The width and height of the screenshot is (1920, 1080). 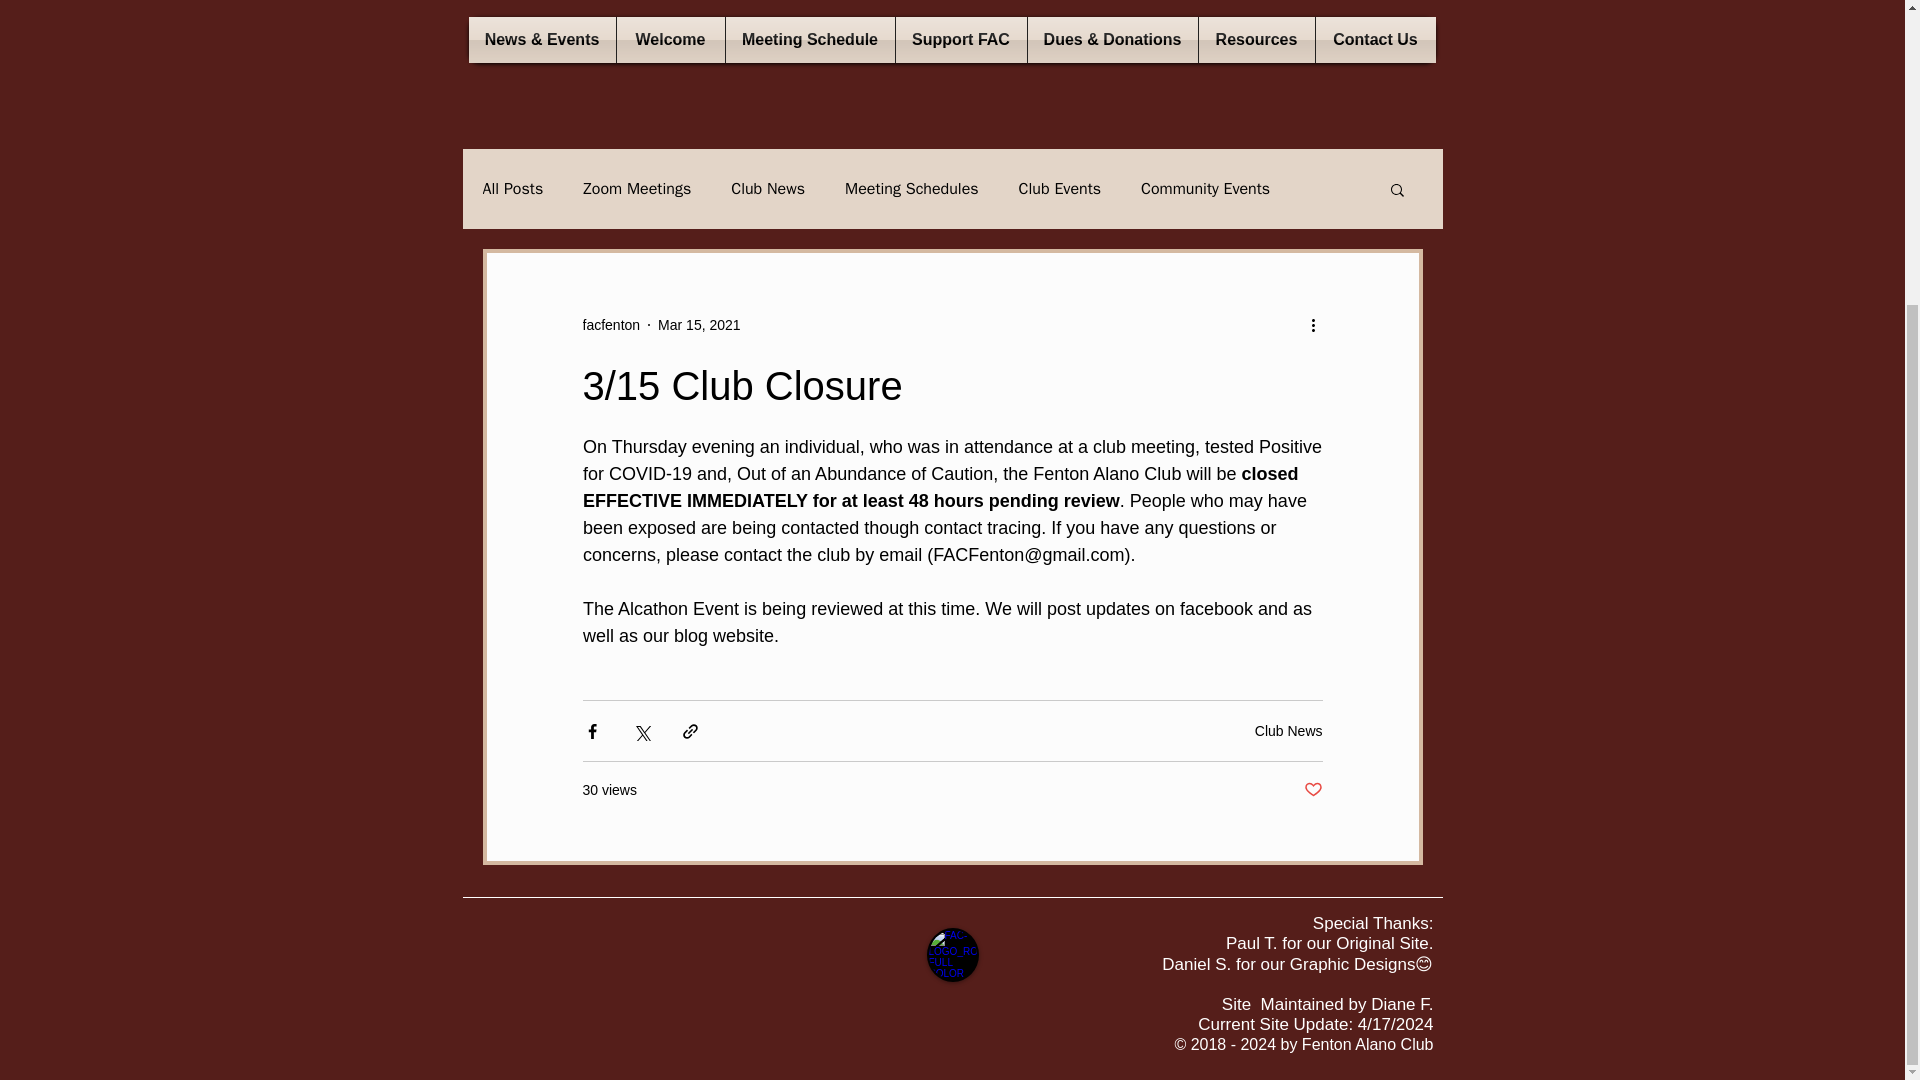 What do you see at coordinates (1288, 730) in the screenshot?
I see `Club News` at bounding box center [1288, 730].